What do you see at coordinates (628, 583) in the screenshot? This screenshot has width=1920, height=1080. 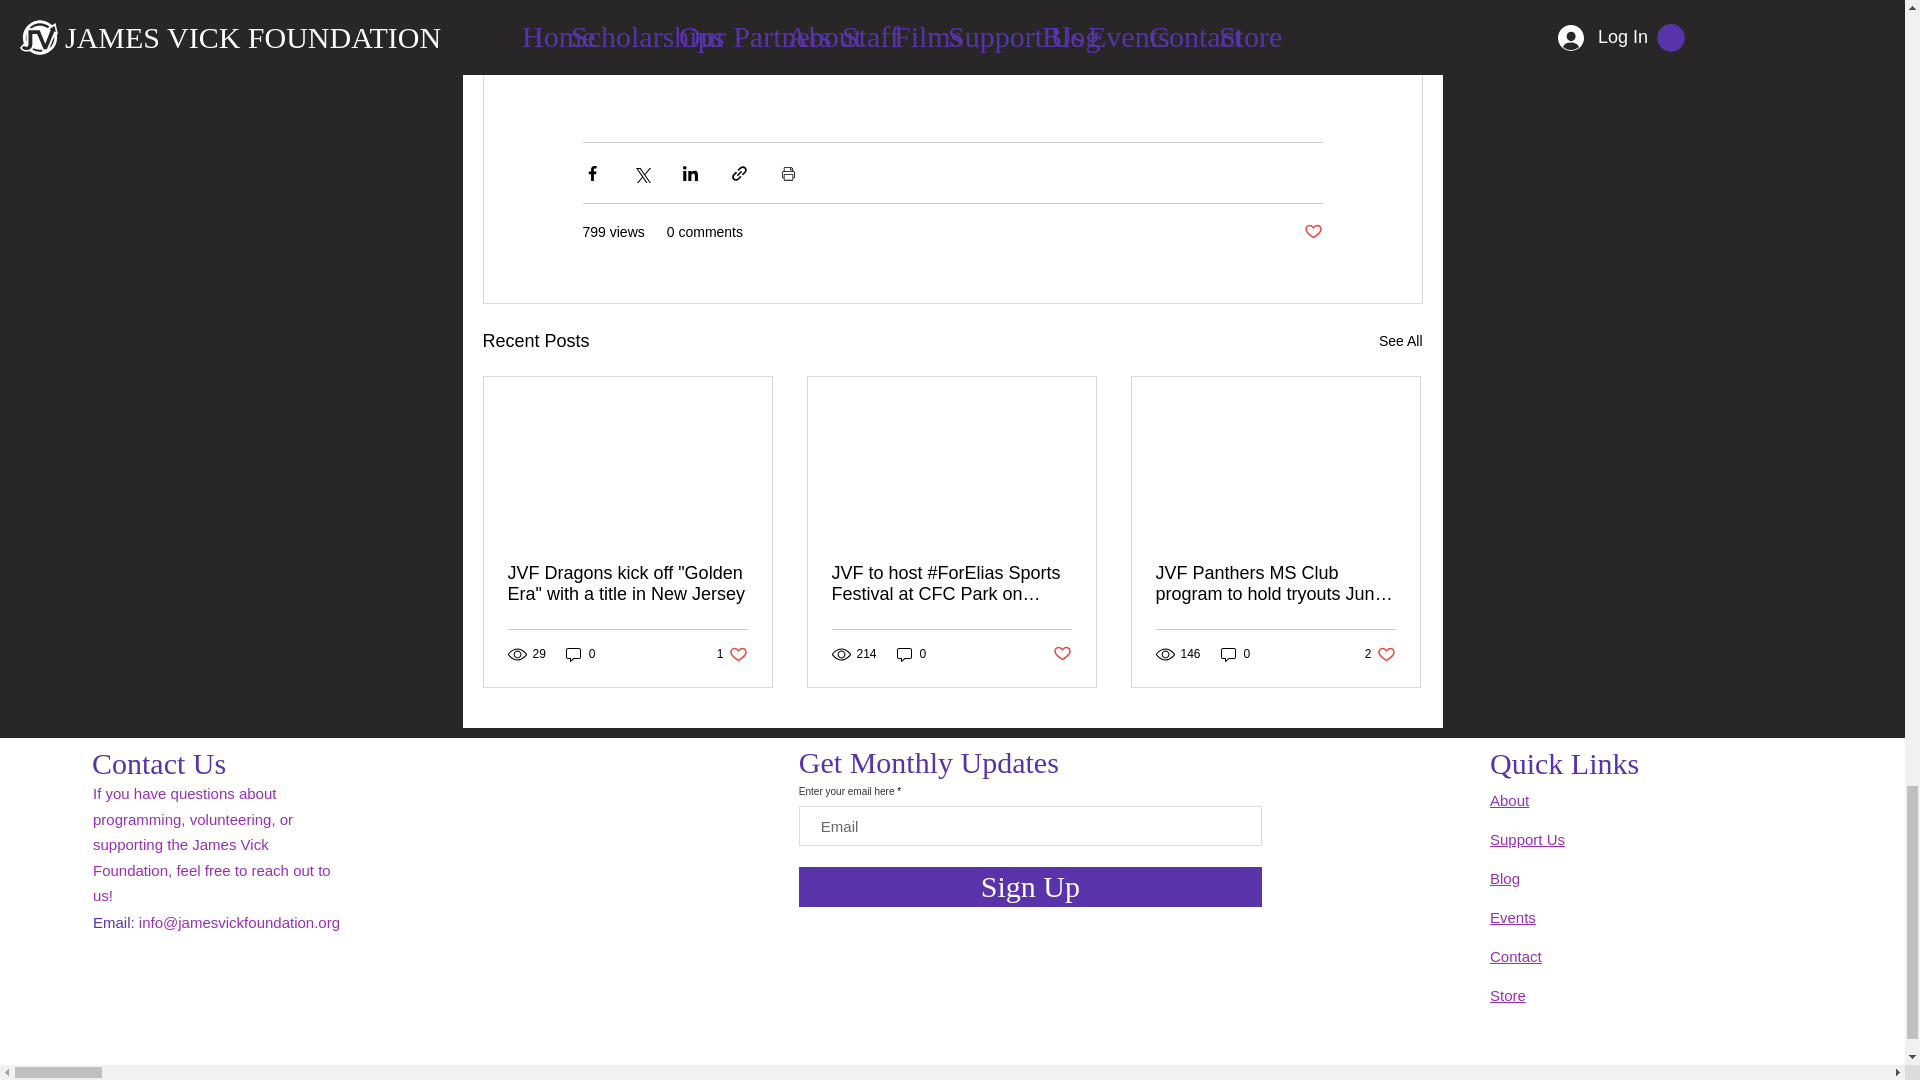 I see `JVF Dragons kick off "Golden Era" with a title in New Jersey` at bounding box center [628, 583].